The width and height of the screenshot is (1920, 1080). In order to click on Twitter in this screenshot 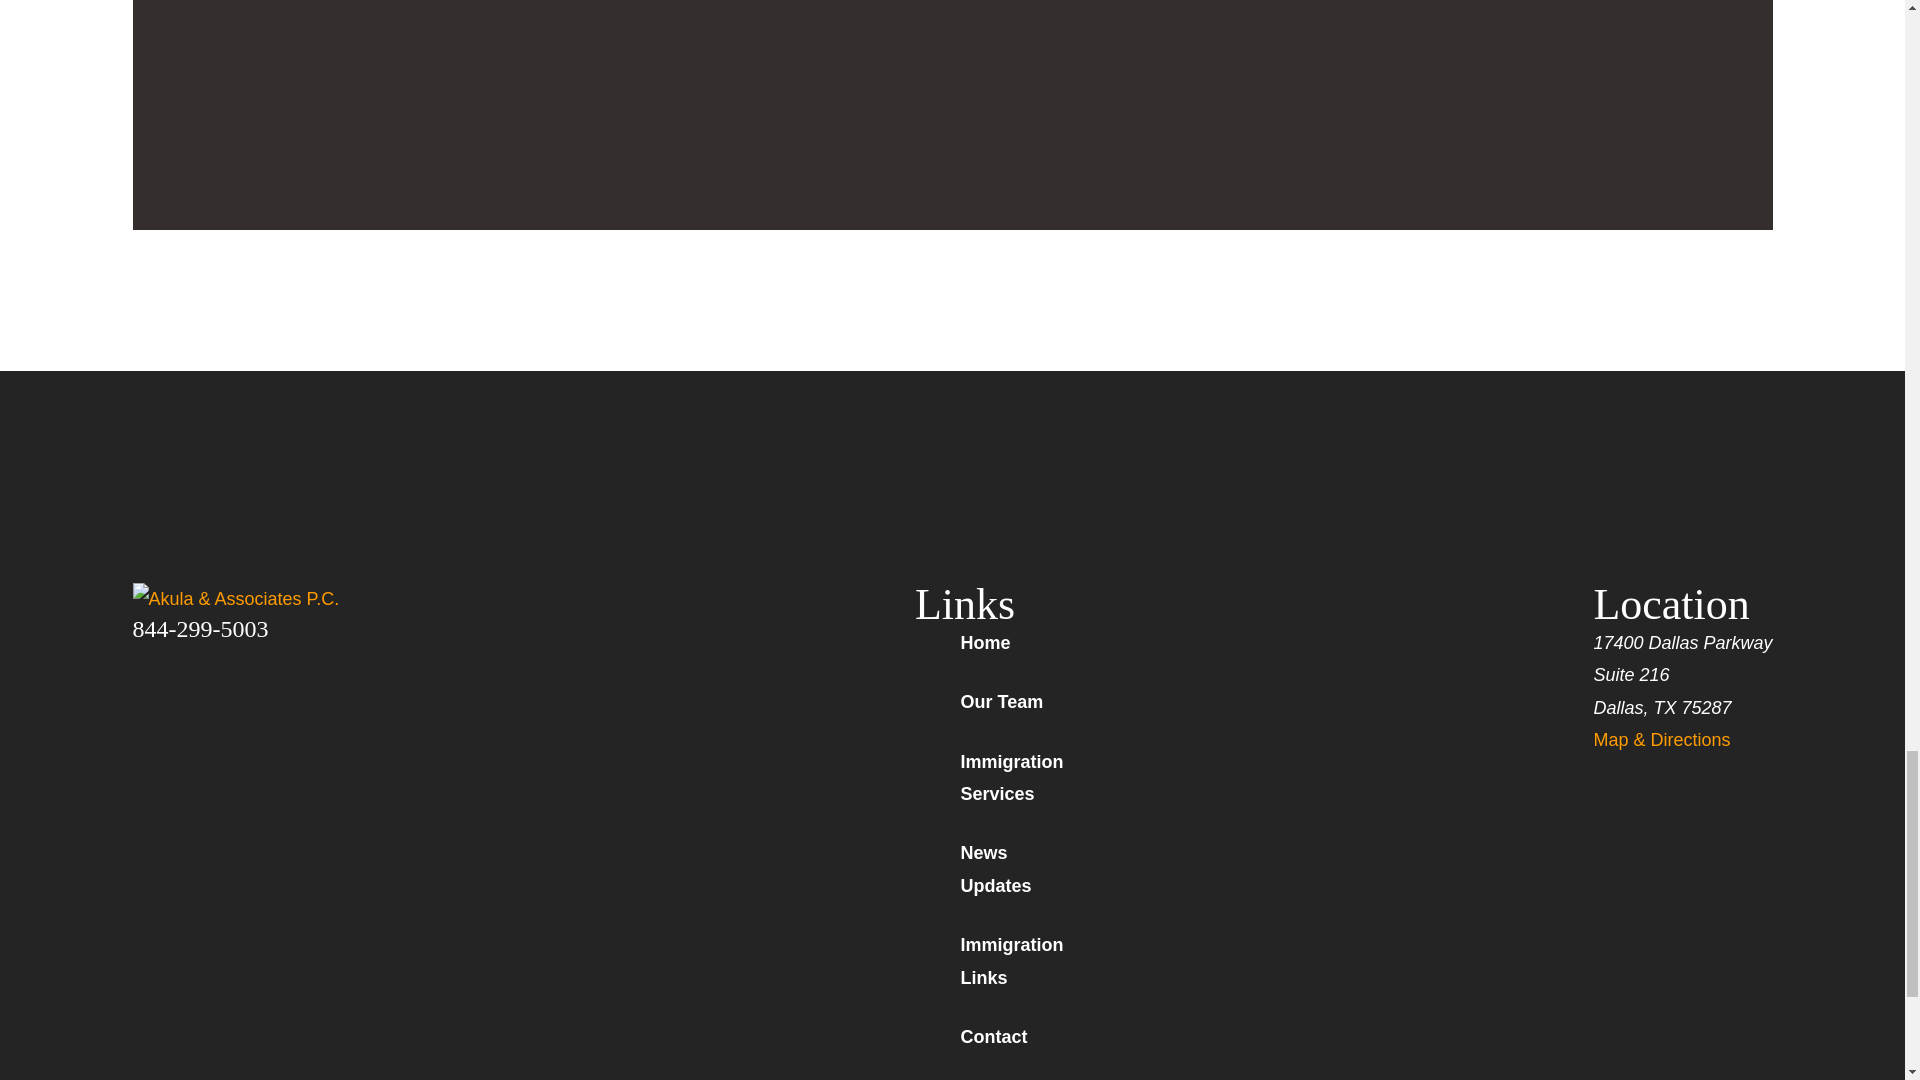, I will do `click(196, 660)`.